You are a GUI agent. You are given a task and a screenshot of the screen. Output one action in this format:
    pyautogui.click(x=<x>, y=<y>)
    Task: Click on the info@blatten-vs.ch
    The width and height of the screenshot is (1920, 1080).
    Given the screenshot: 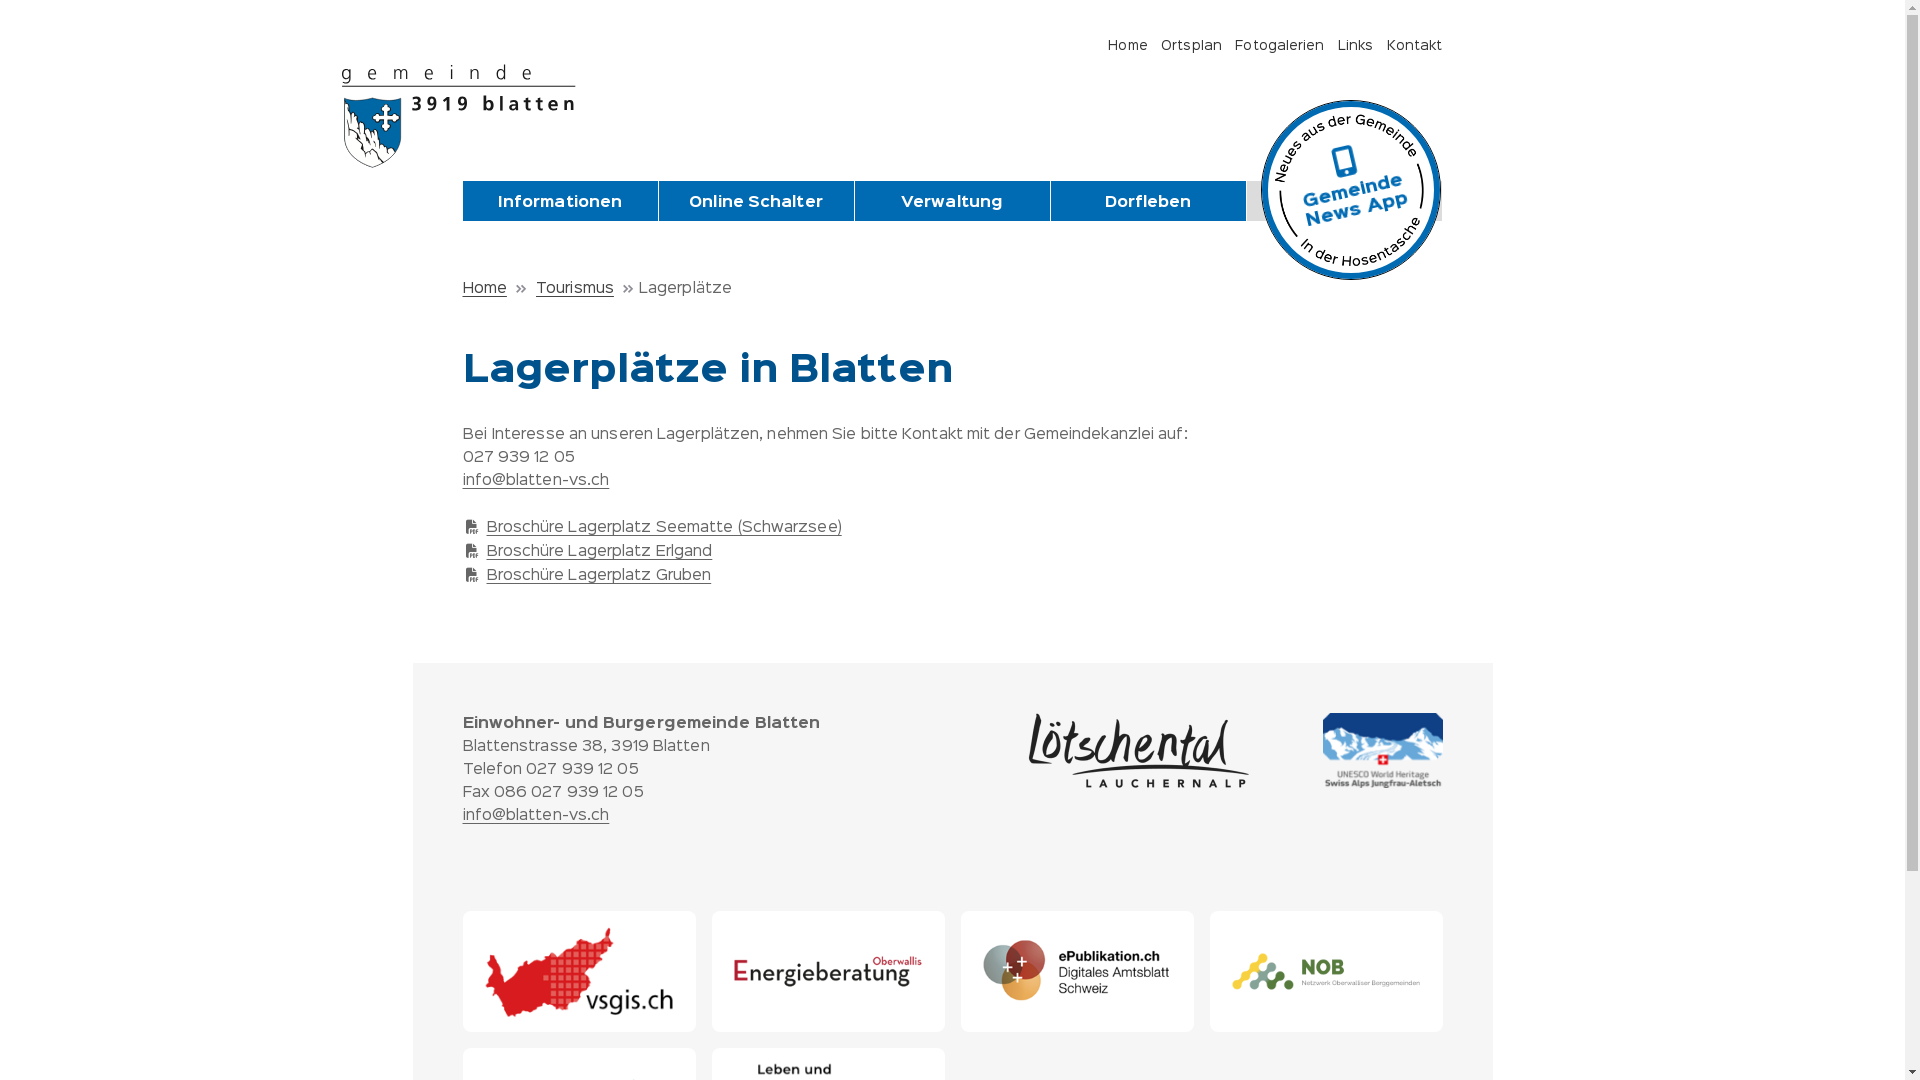 What is the action you would take?
    pyautogui.click(x=536, y=816)
    